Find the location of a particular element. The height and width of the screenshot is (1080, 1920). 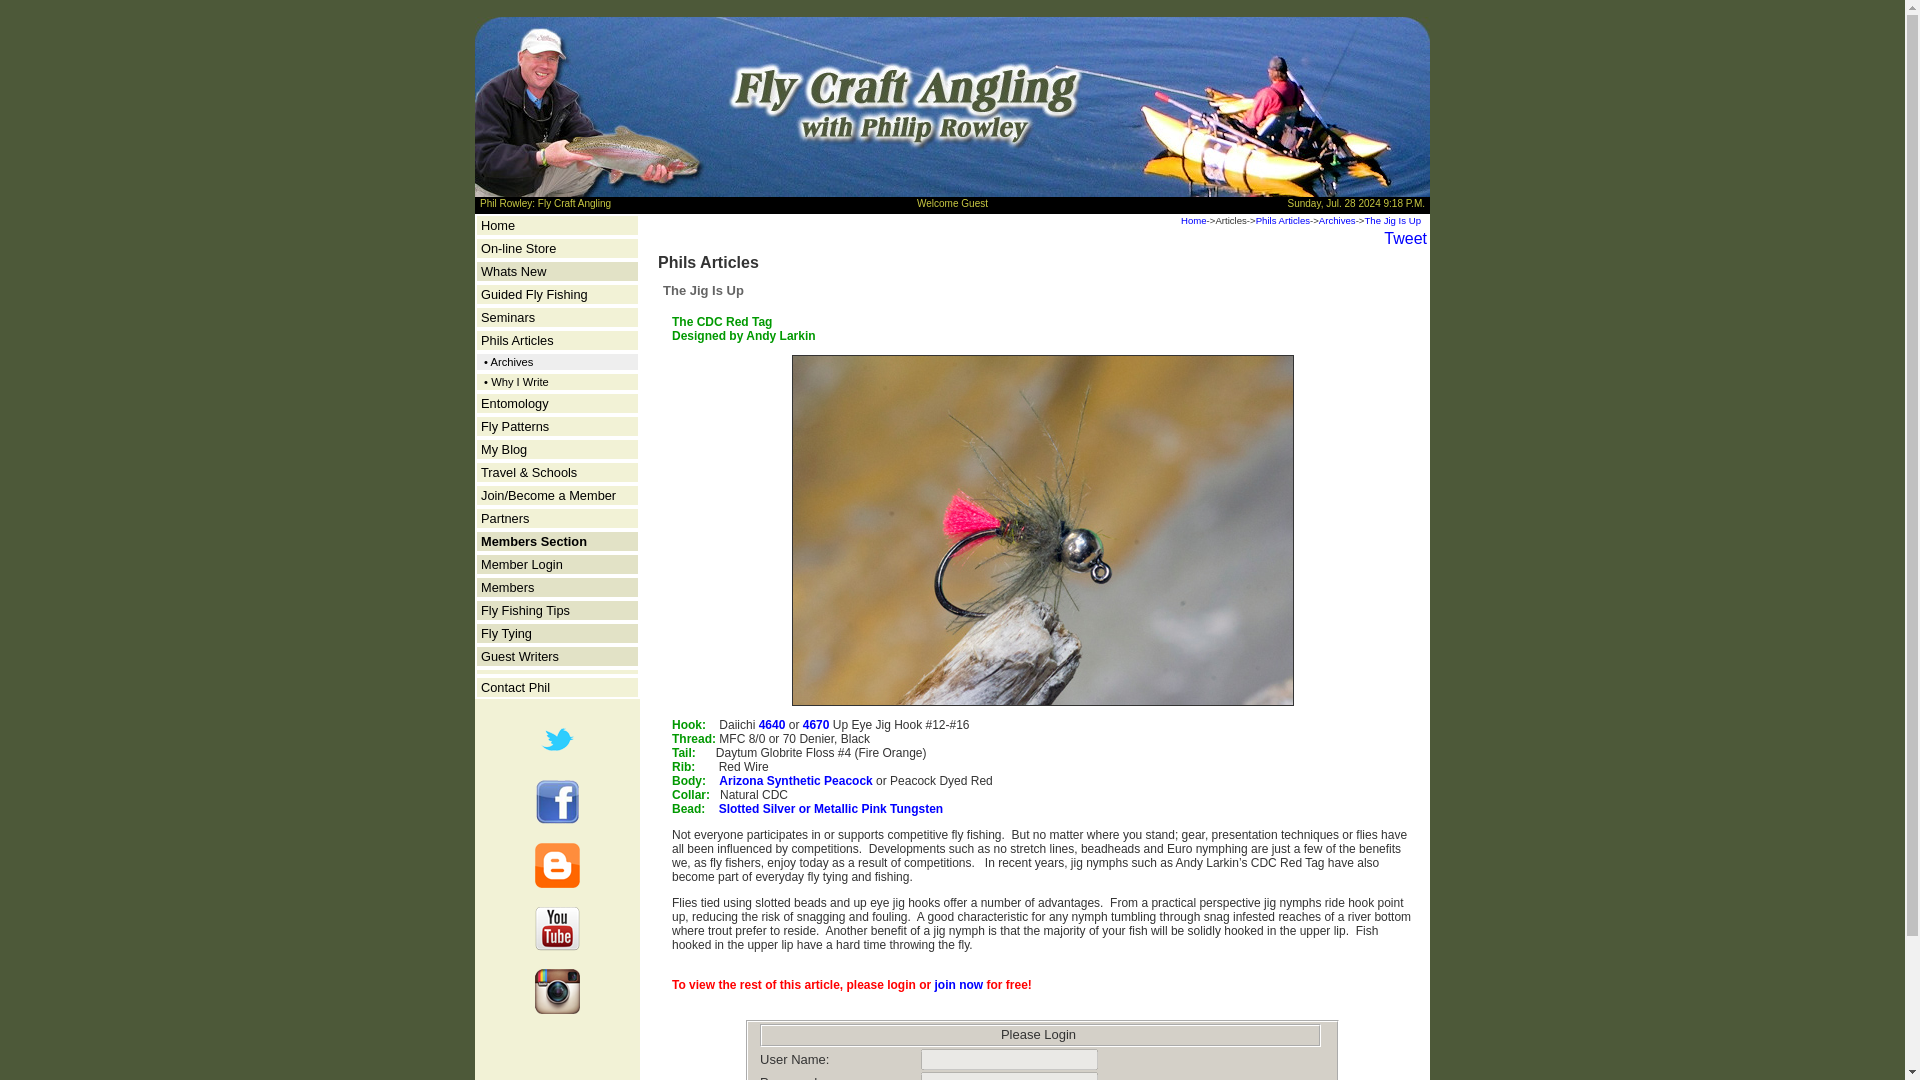

Member Login is located at coordinates (522, 564).